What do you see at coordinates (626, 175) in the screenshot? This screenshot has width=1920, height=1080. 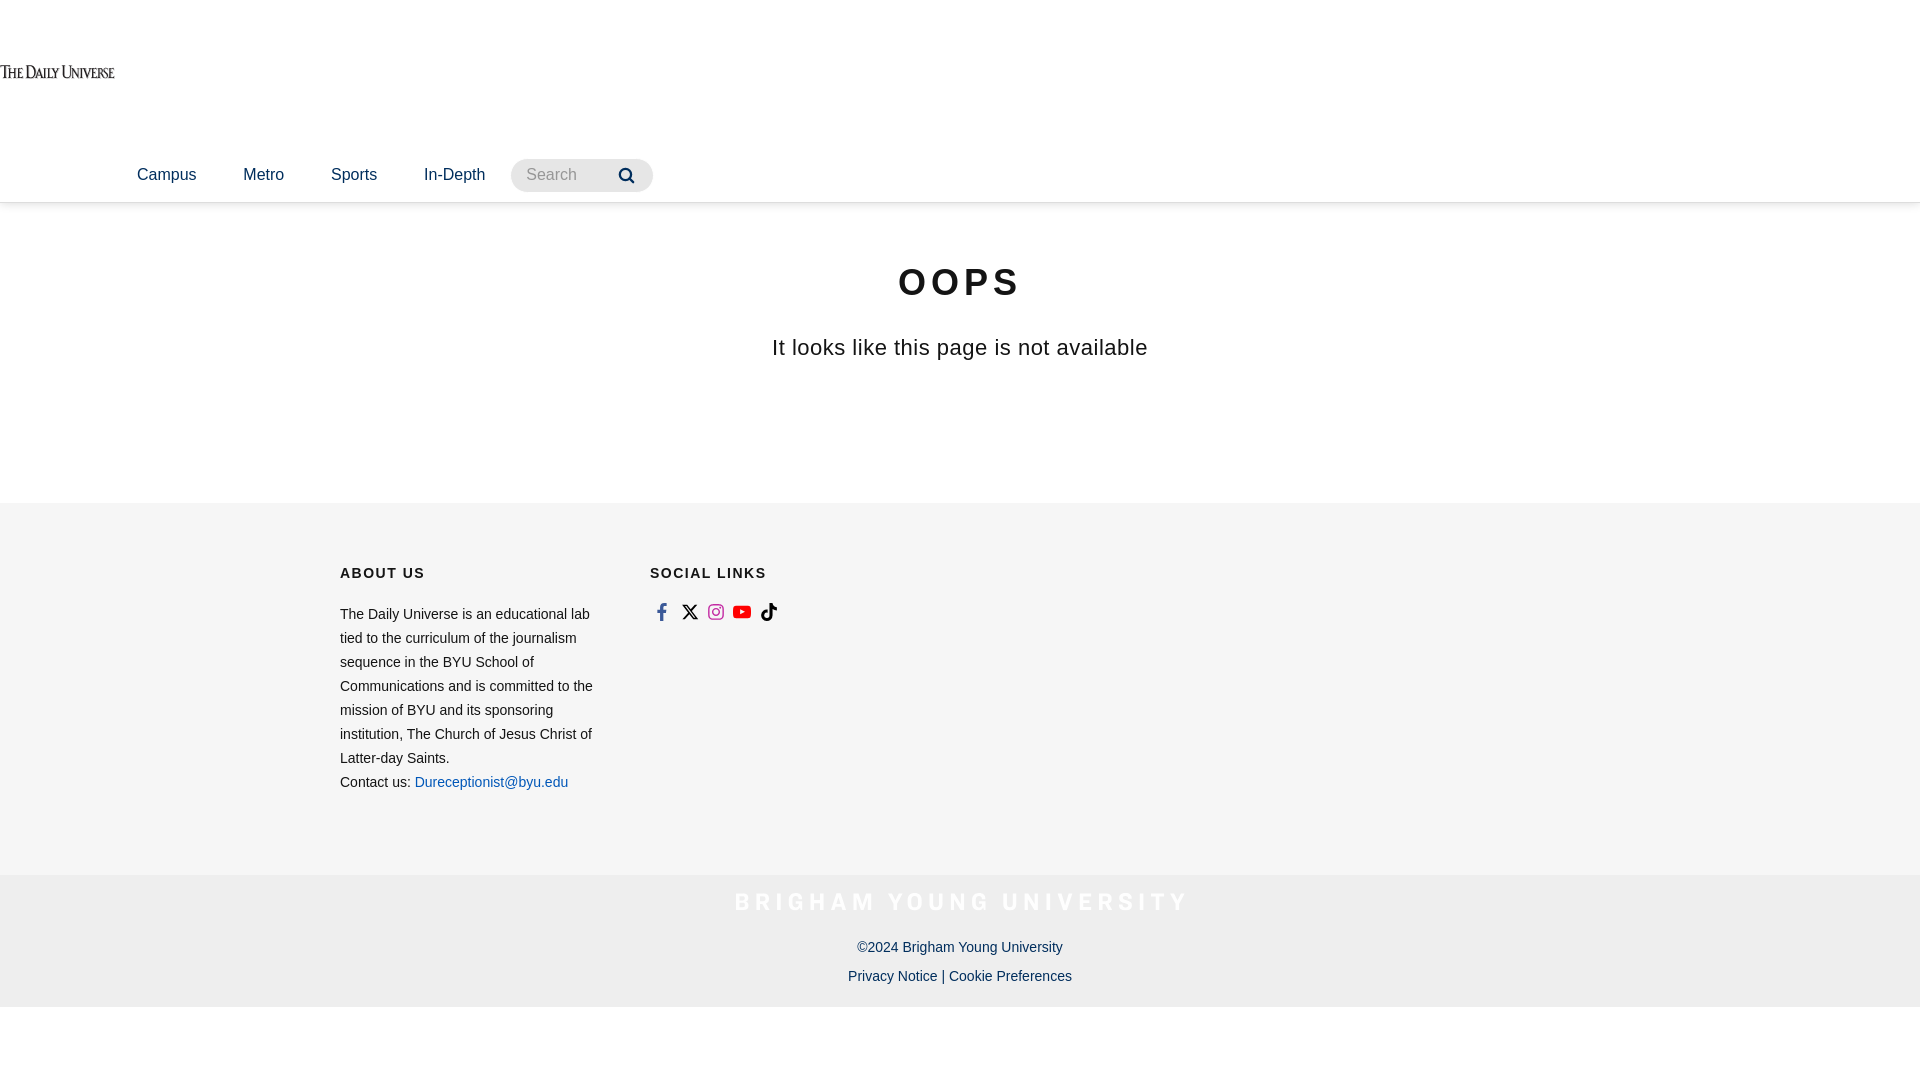 I see `Search` at bounding box center [626, 175].